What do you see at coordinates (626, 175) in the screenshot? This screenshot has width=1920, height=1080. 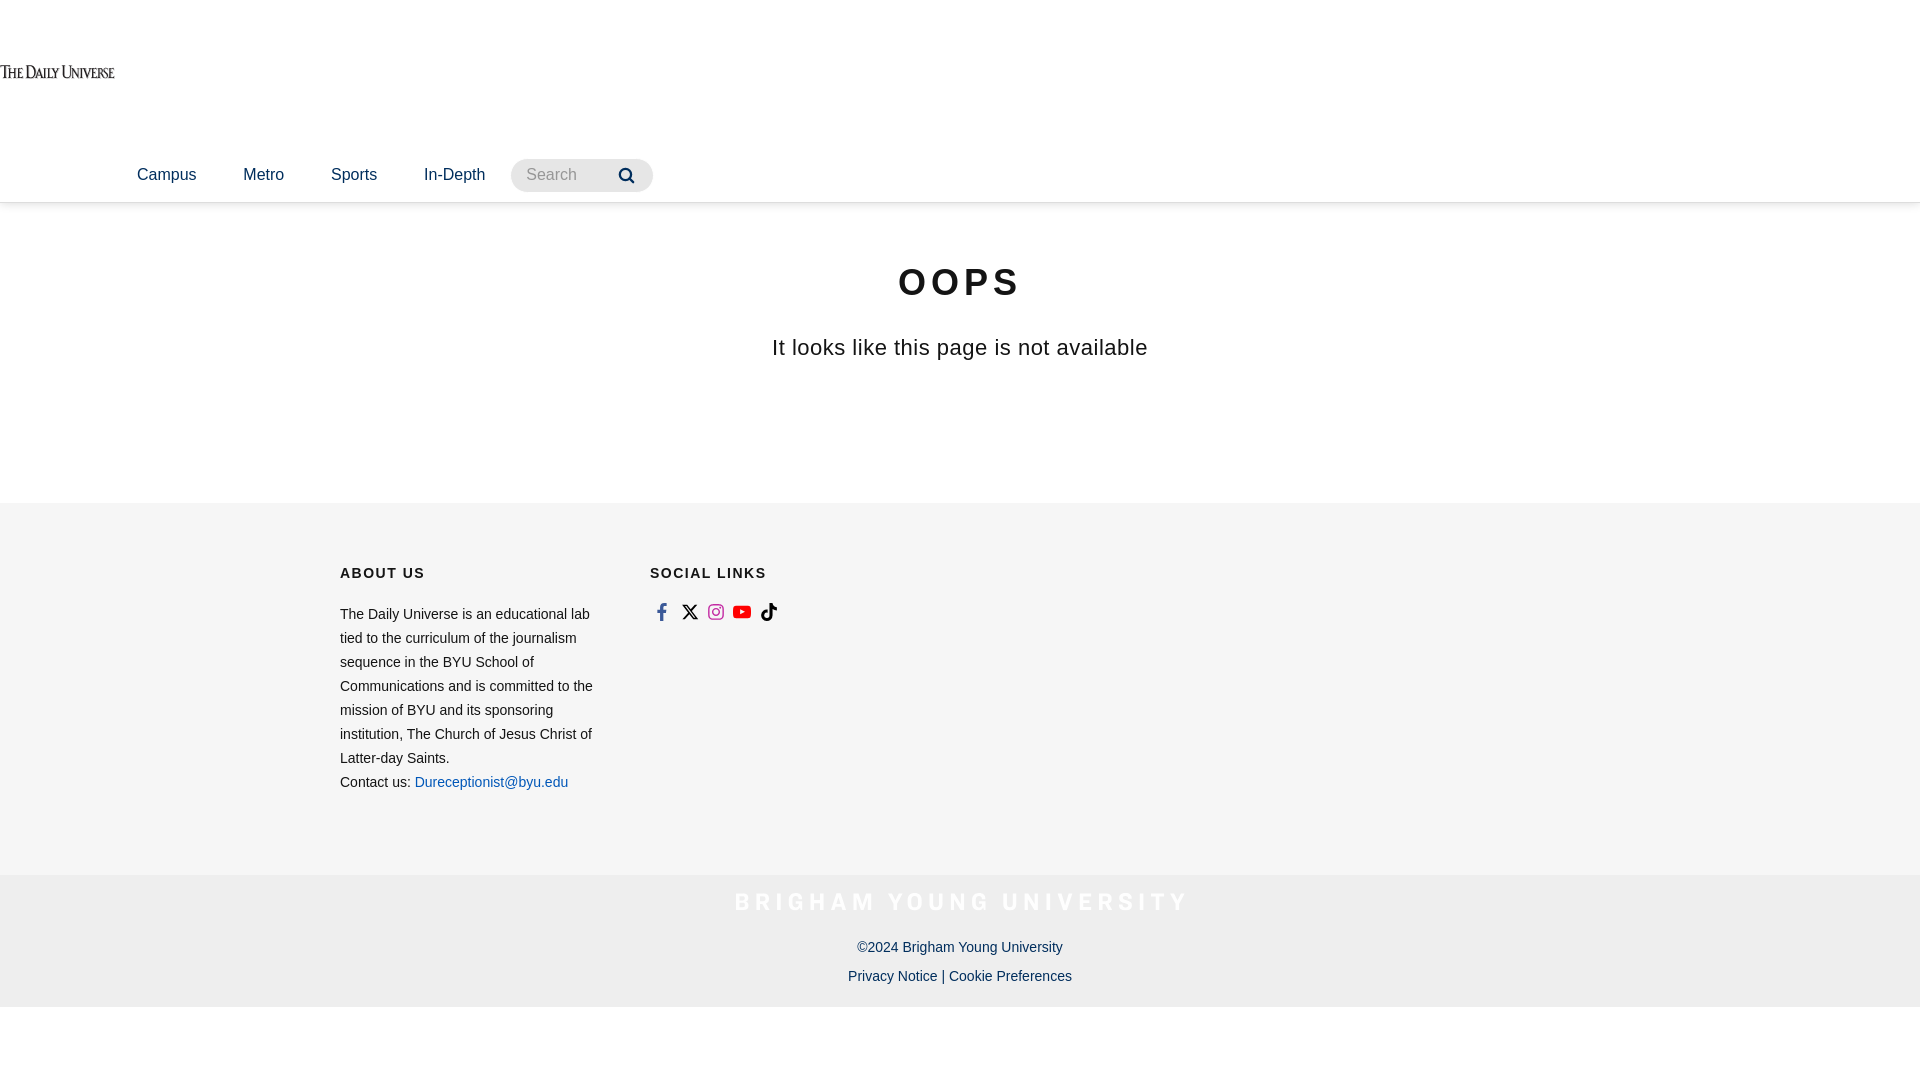 I see `Search` at bounding box center [626, 175].